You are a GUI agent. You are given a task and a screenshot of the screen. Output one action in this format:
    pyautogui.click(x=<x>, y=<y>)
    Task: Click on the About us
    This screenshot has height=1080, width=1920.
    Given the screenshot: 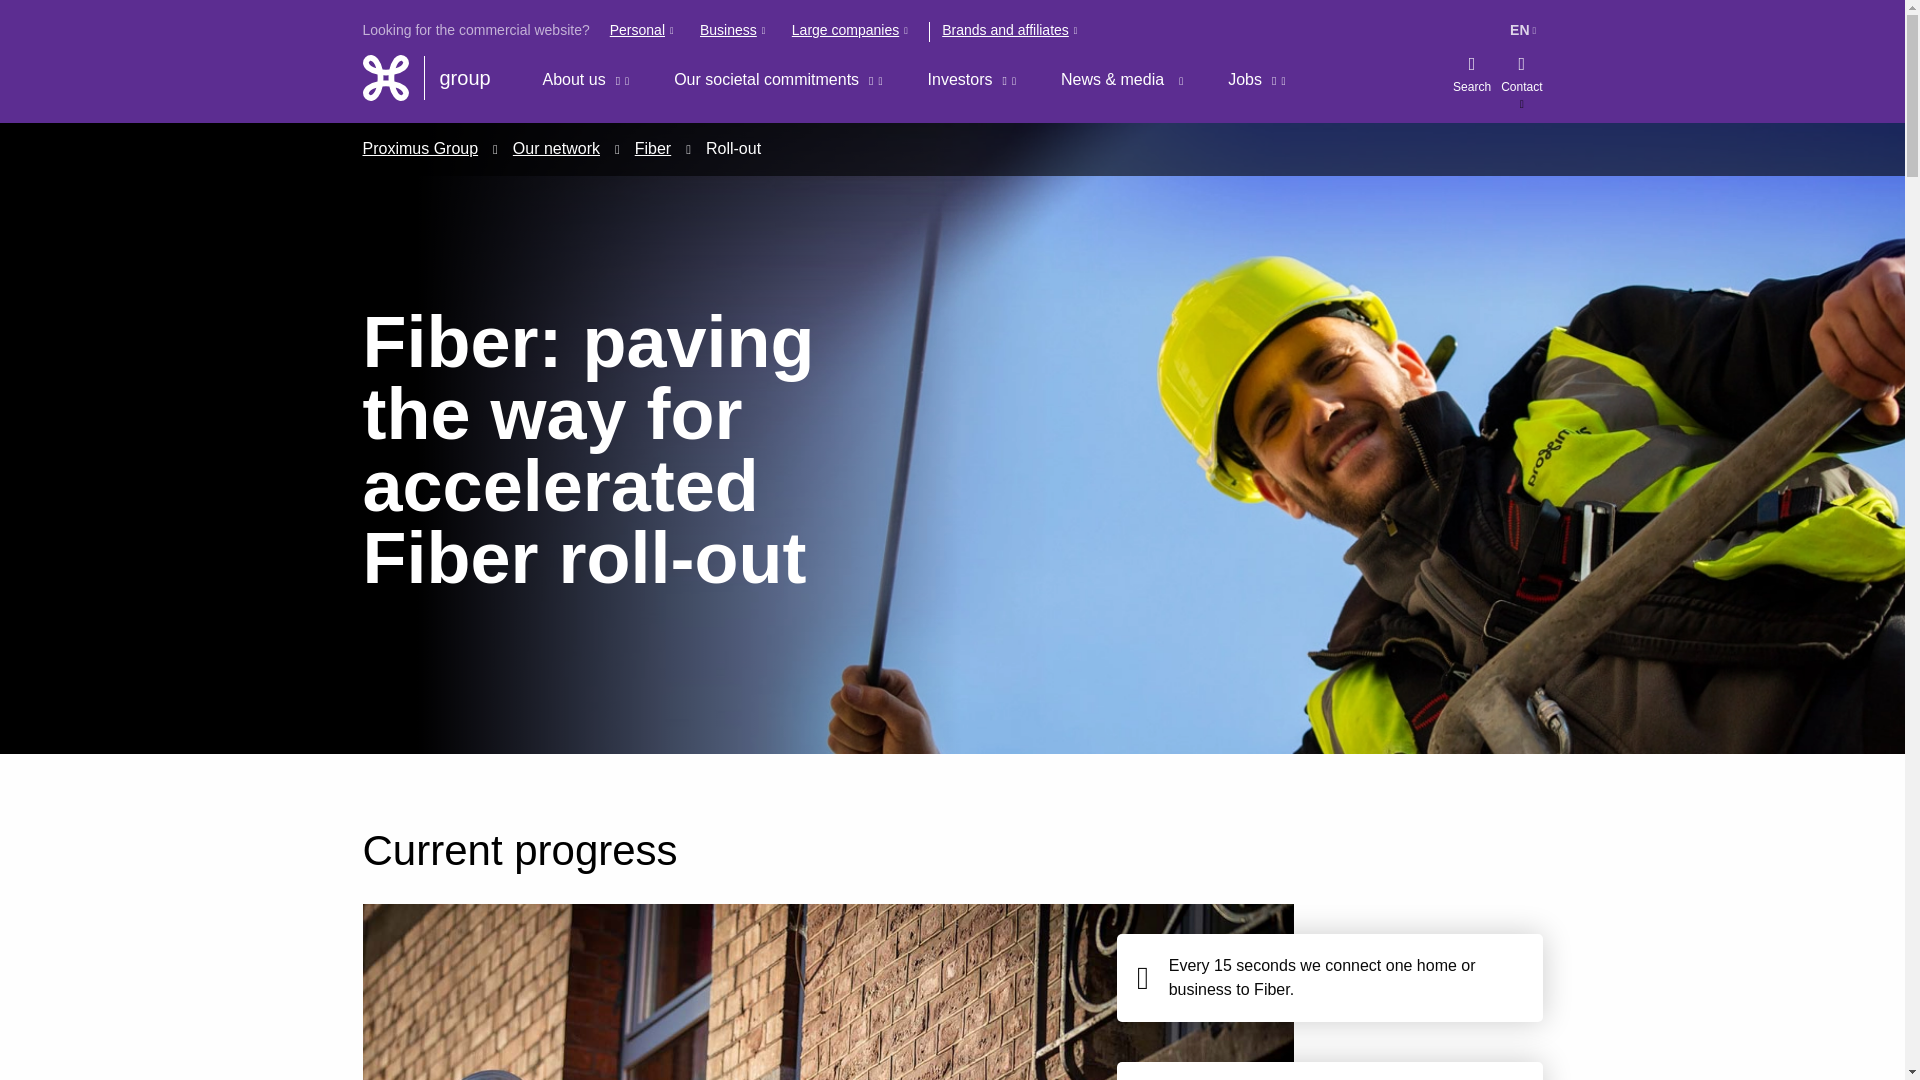 What is the action you would take?
    pyautogui.click(x=588, y=80)
    